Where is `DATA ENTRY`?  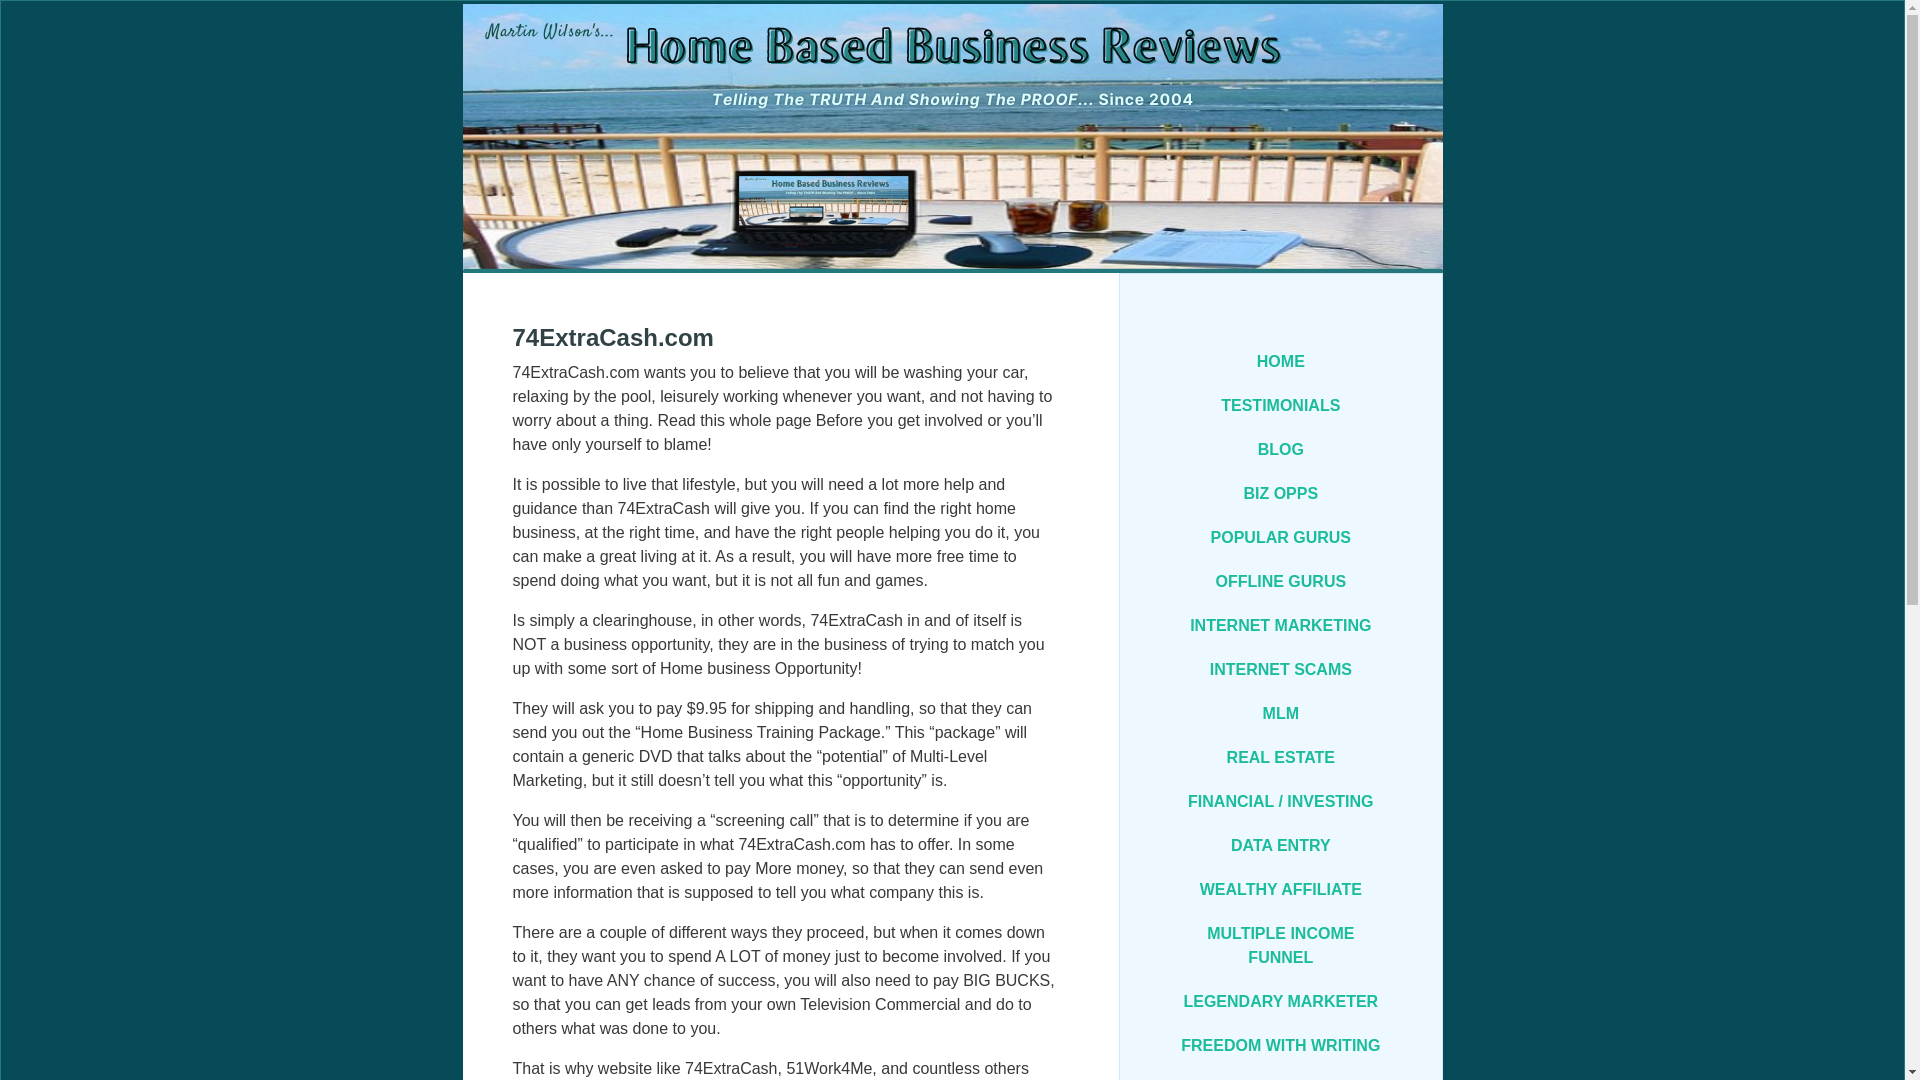
DATA ENTRY is located at coordinates (1280, 846).